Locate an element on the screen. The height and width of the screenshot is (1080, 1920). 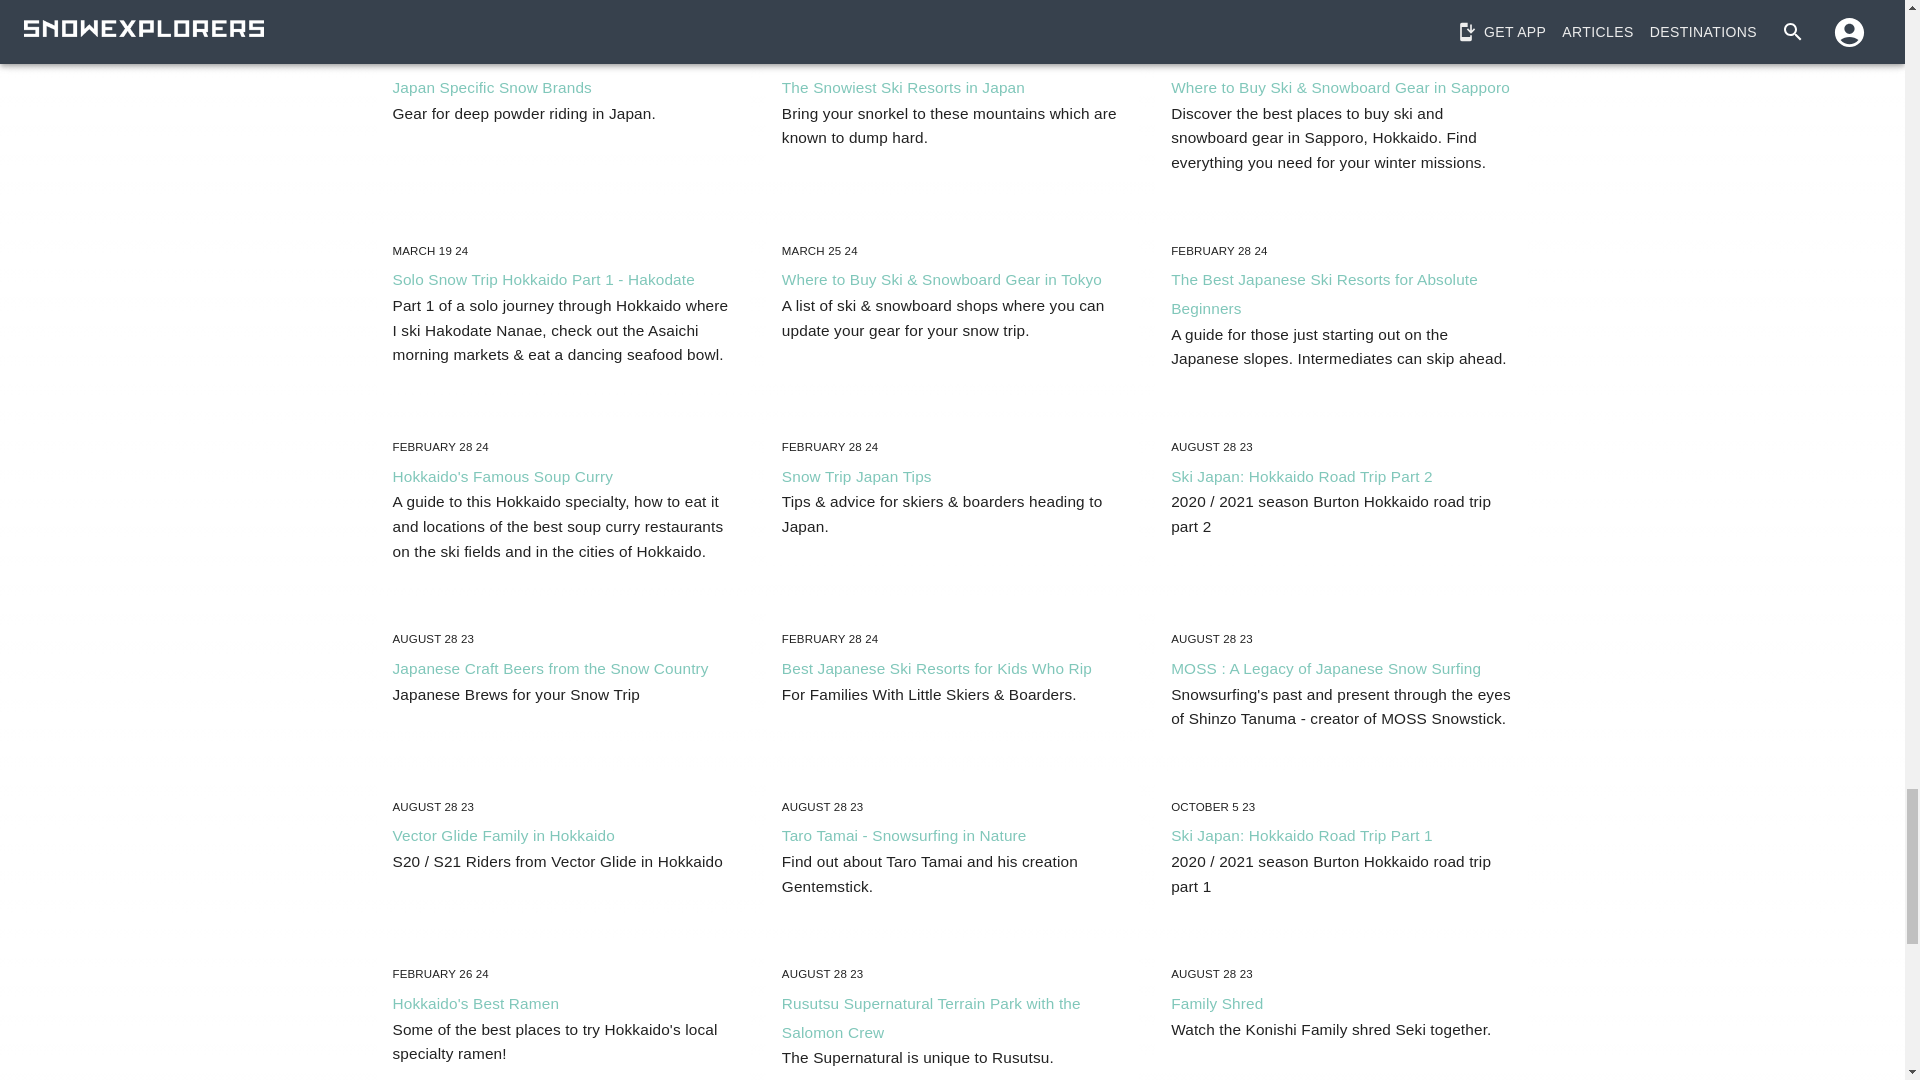
Ski Japan: Hokkaido Road Trip Part 2 is located at coordinates (1302, 476).